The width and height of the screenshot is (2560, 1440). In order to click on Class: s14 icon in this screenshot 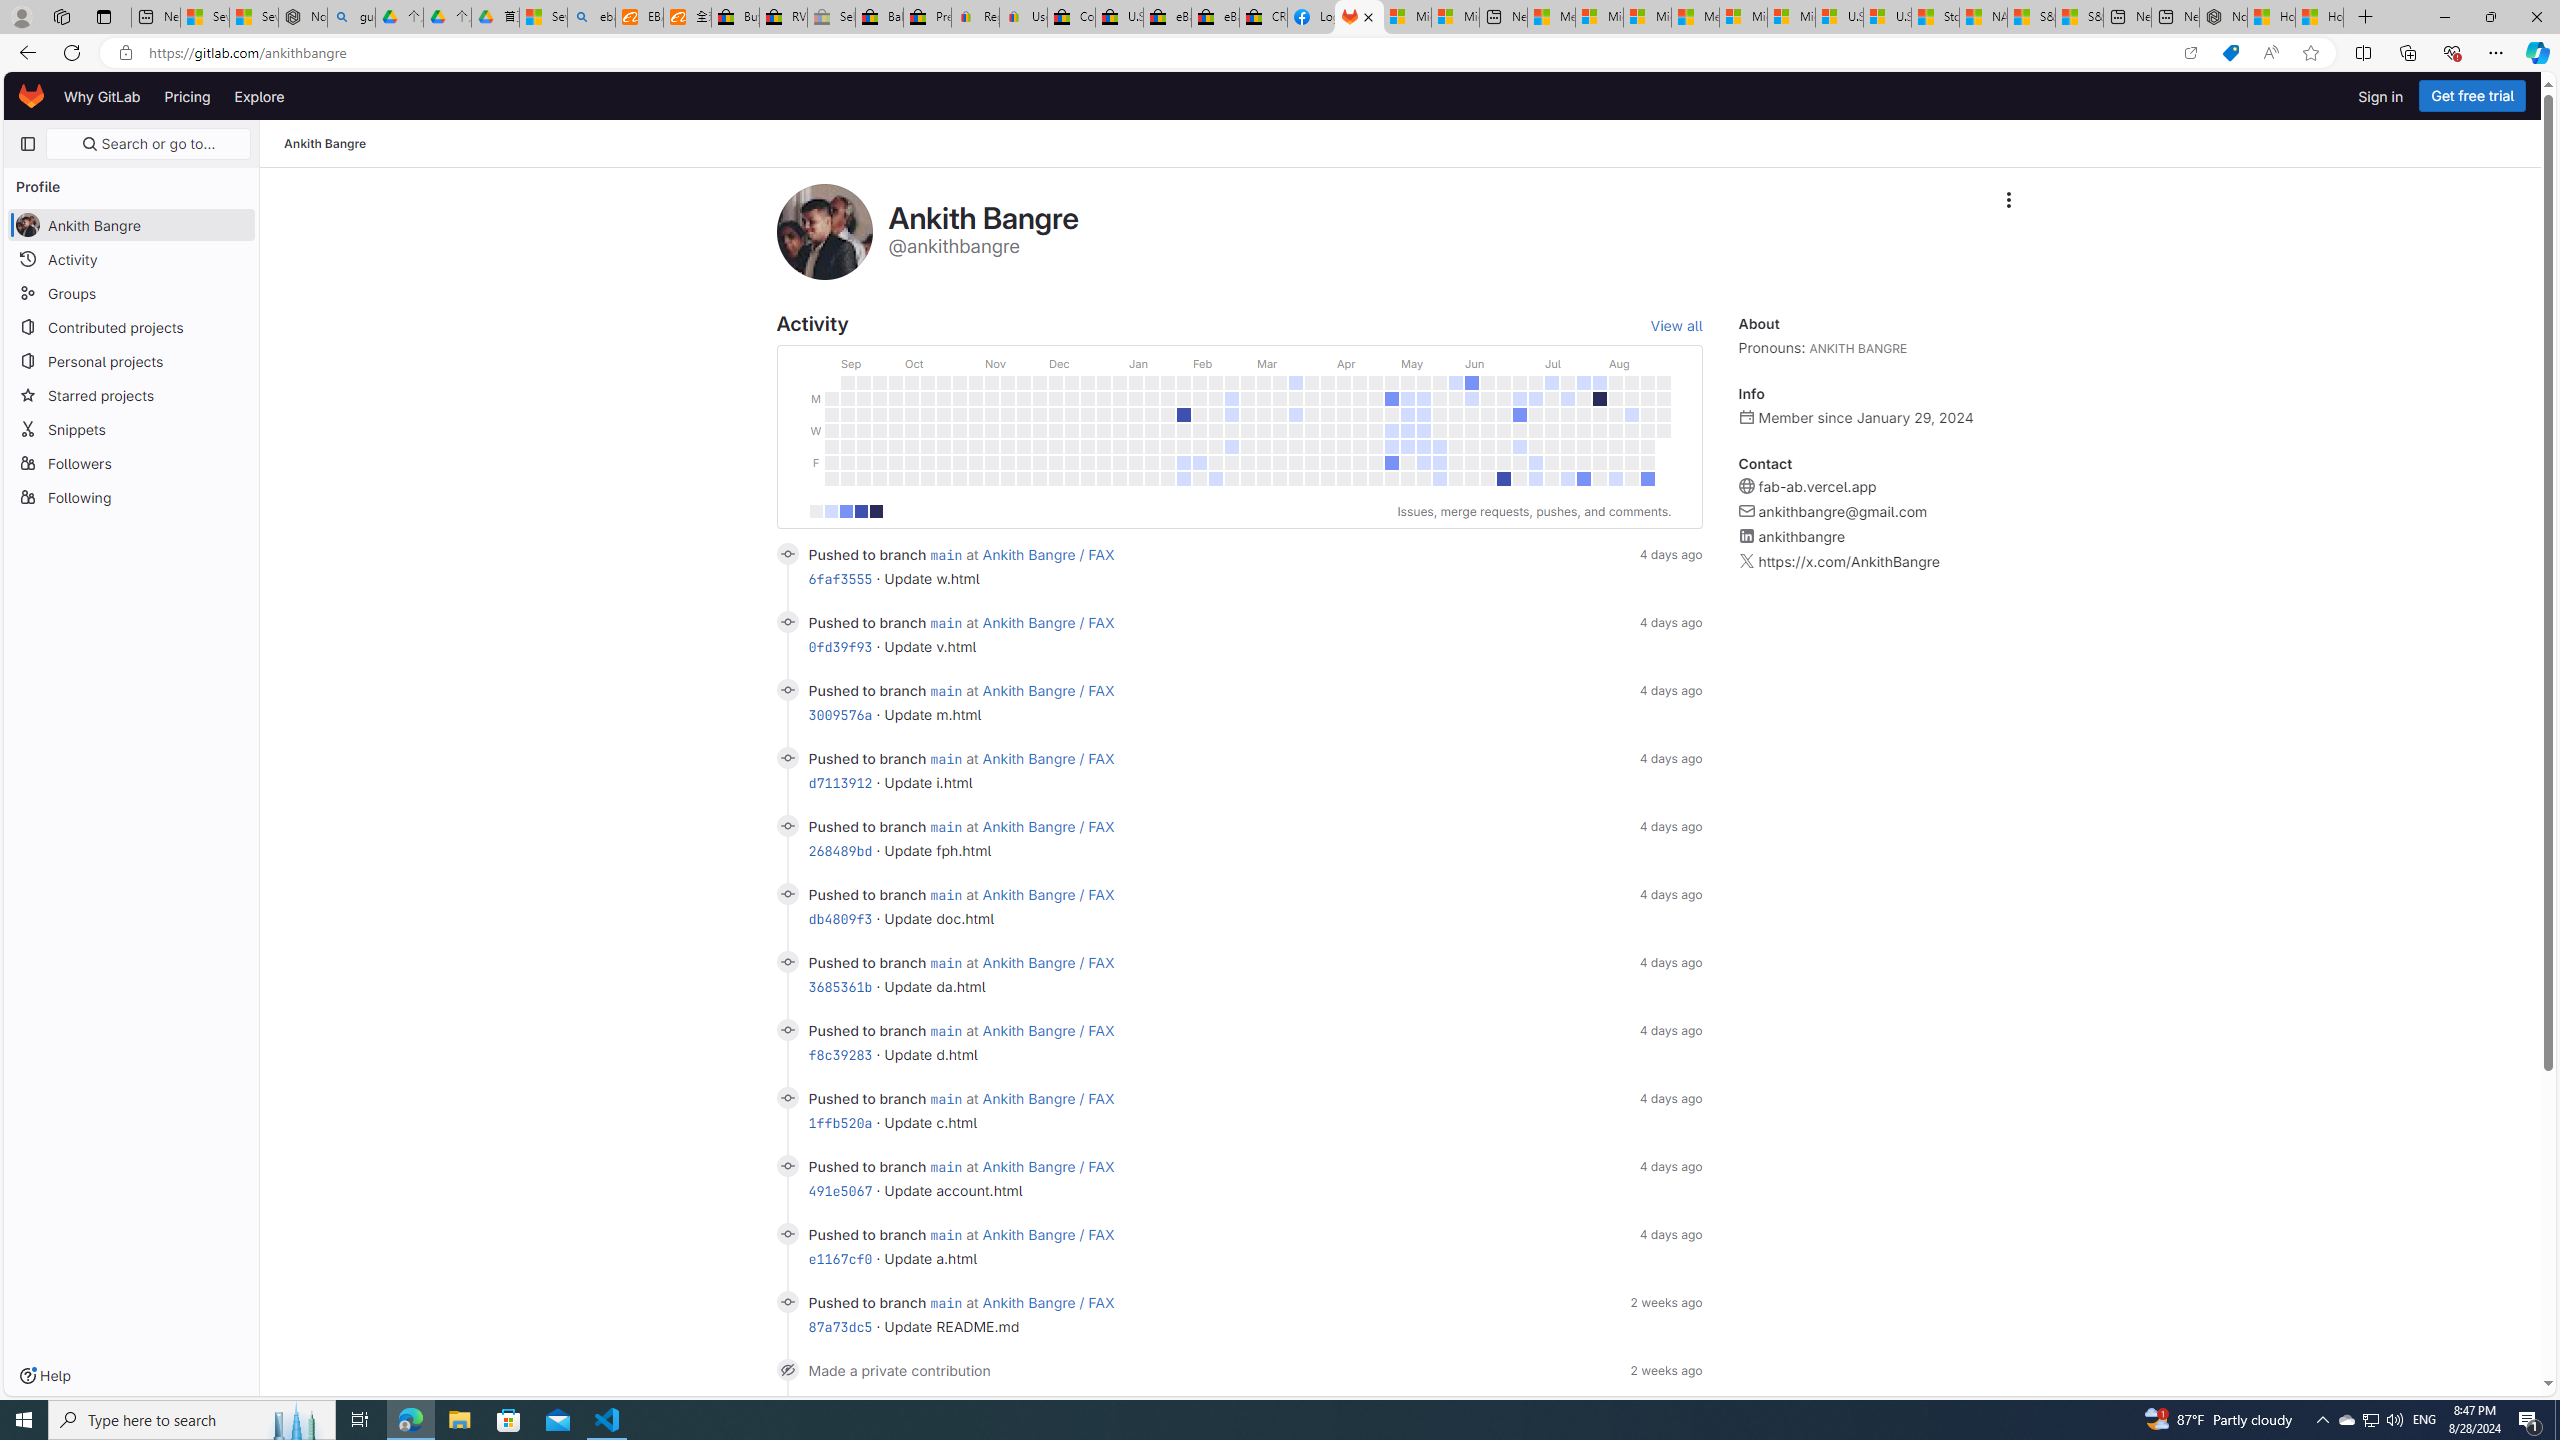, I will do `click(788, 1370)`.